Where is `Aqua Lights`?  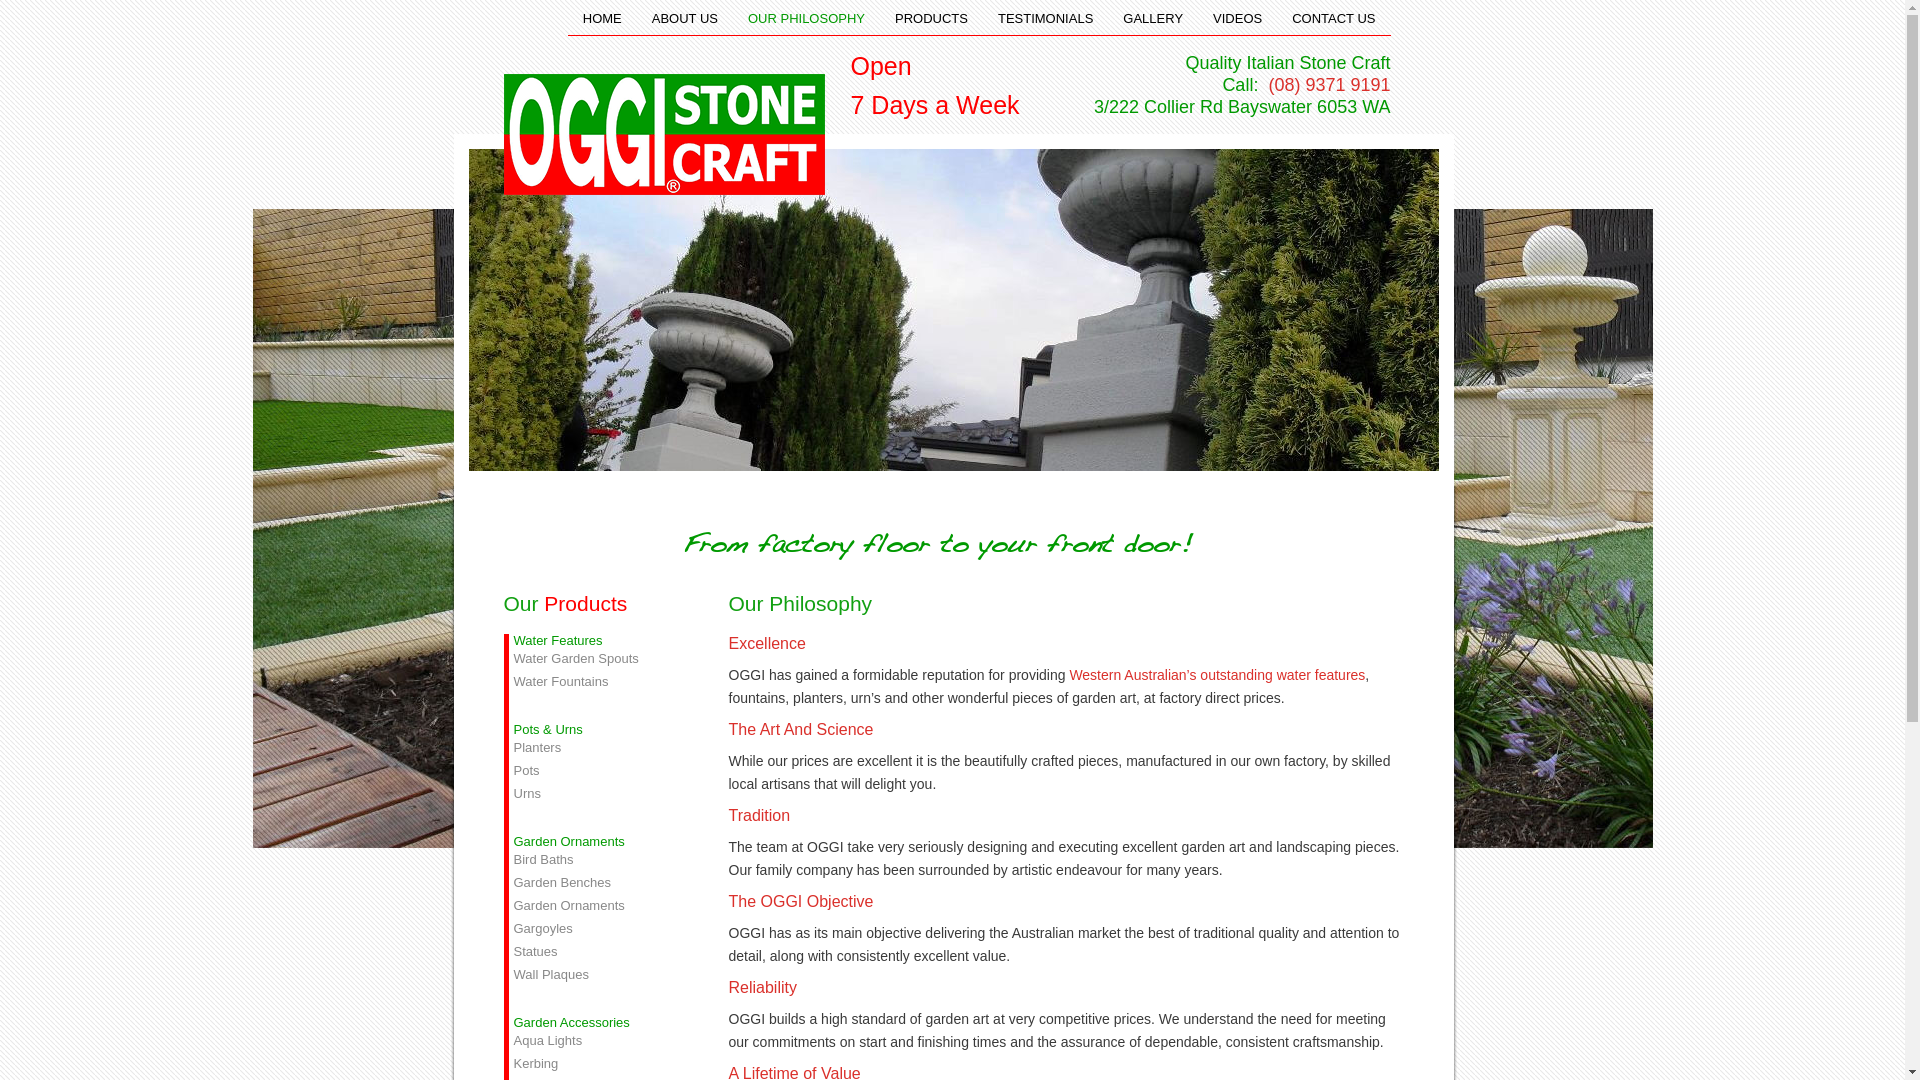
Aqua Lights is located at coordinates (597, 1040).